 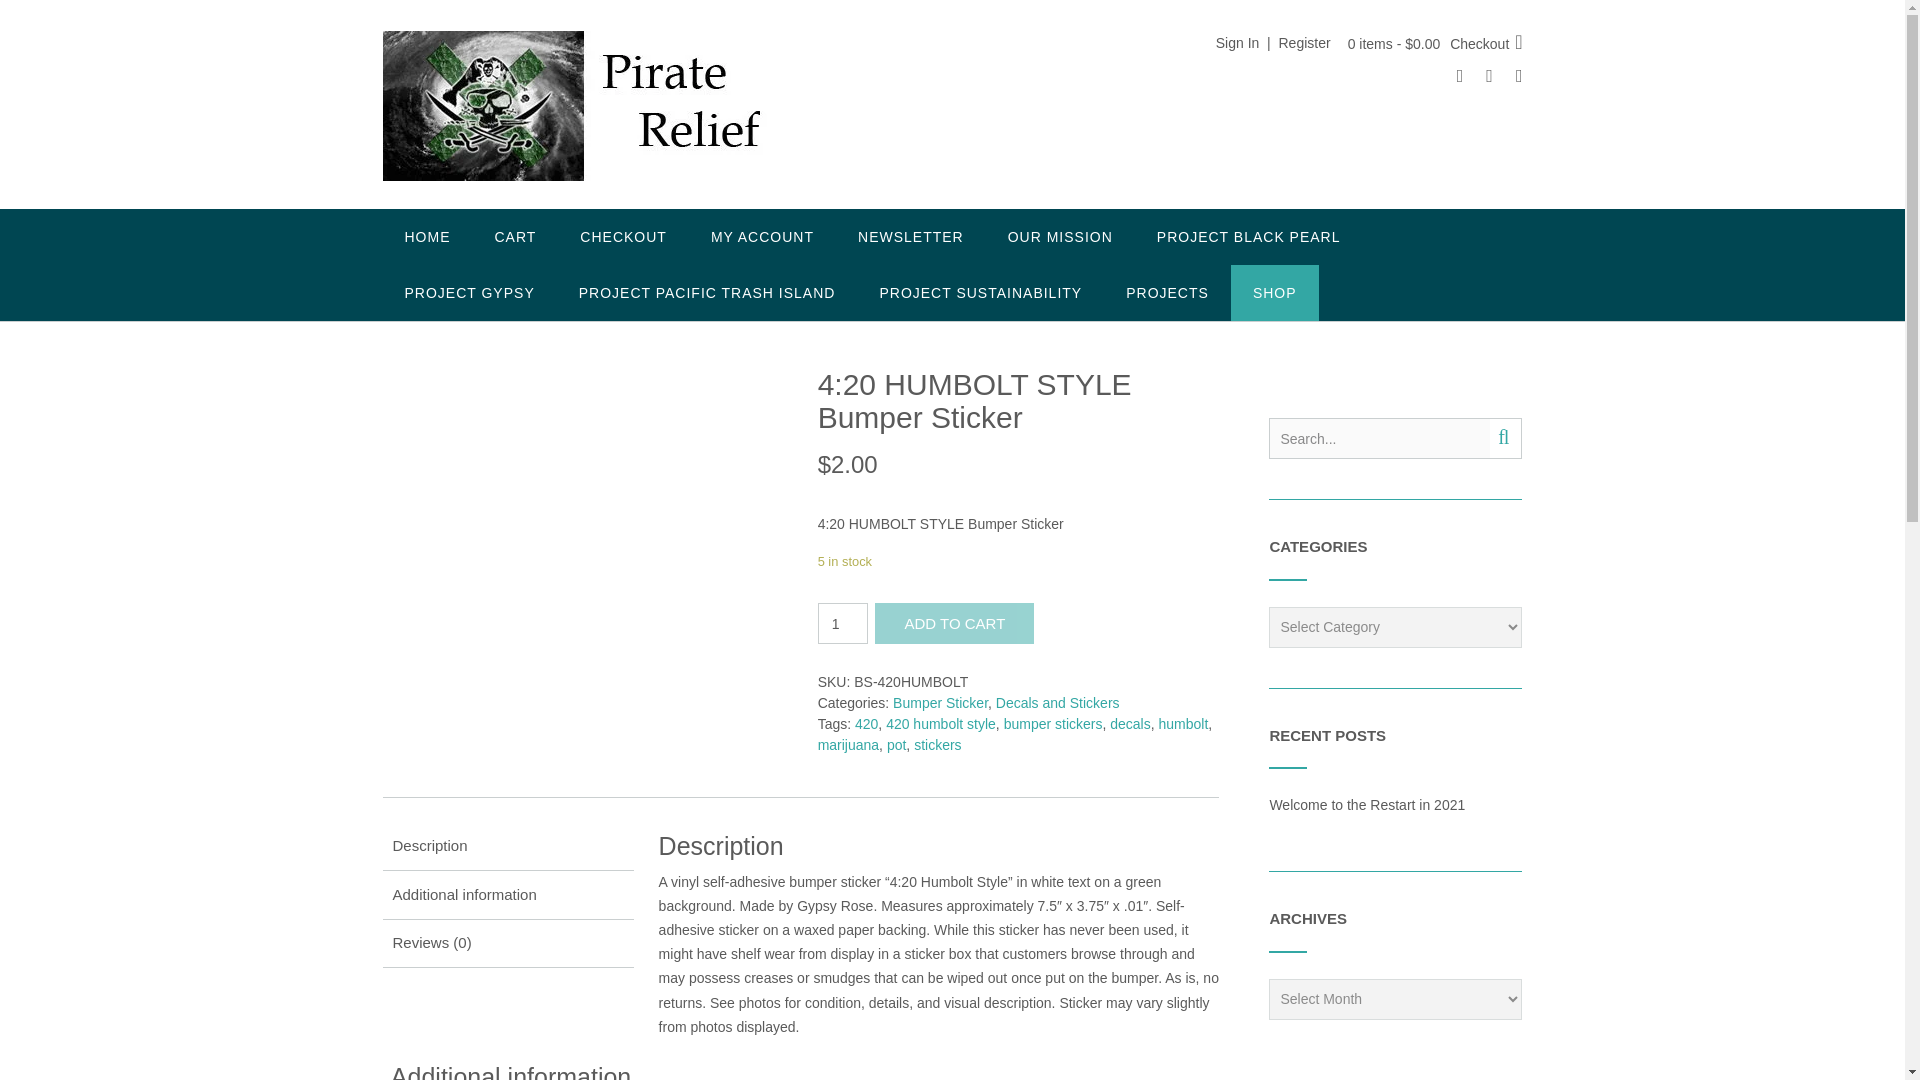 What do you see at coordinates (469, 292) in the screenshot?
I see `PROJECT GYPSY` at bounding box center [469, 292].